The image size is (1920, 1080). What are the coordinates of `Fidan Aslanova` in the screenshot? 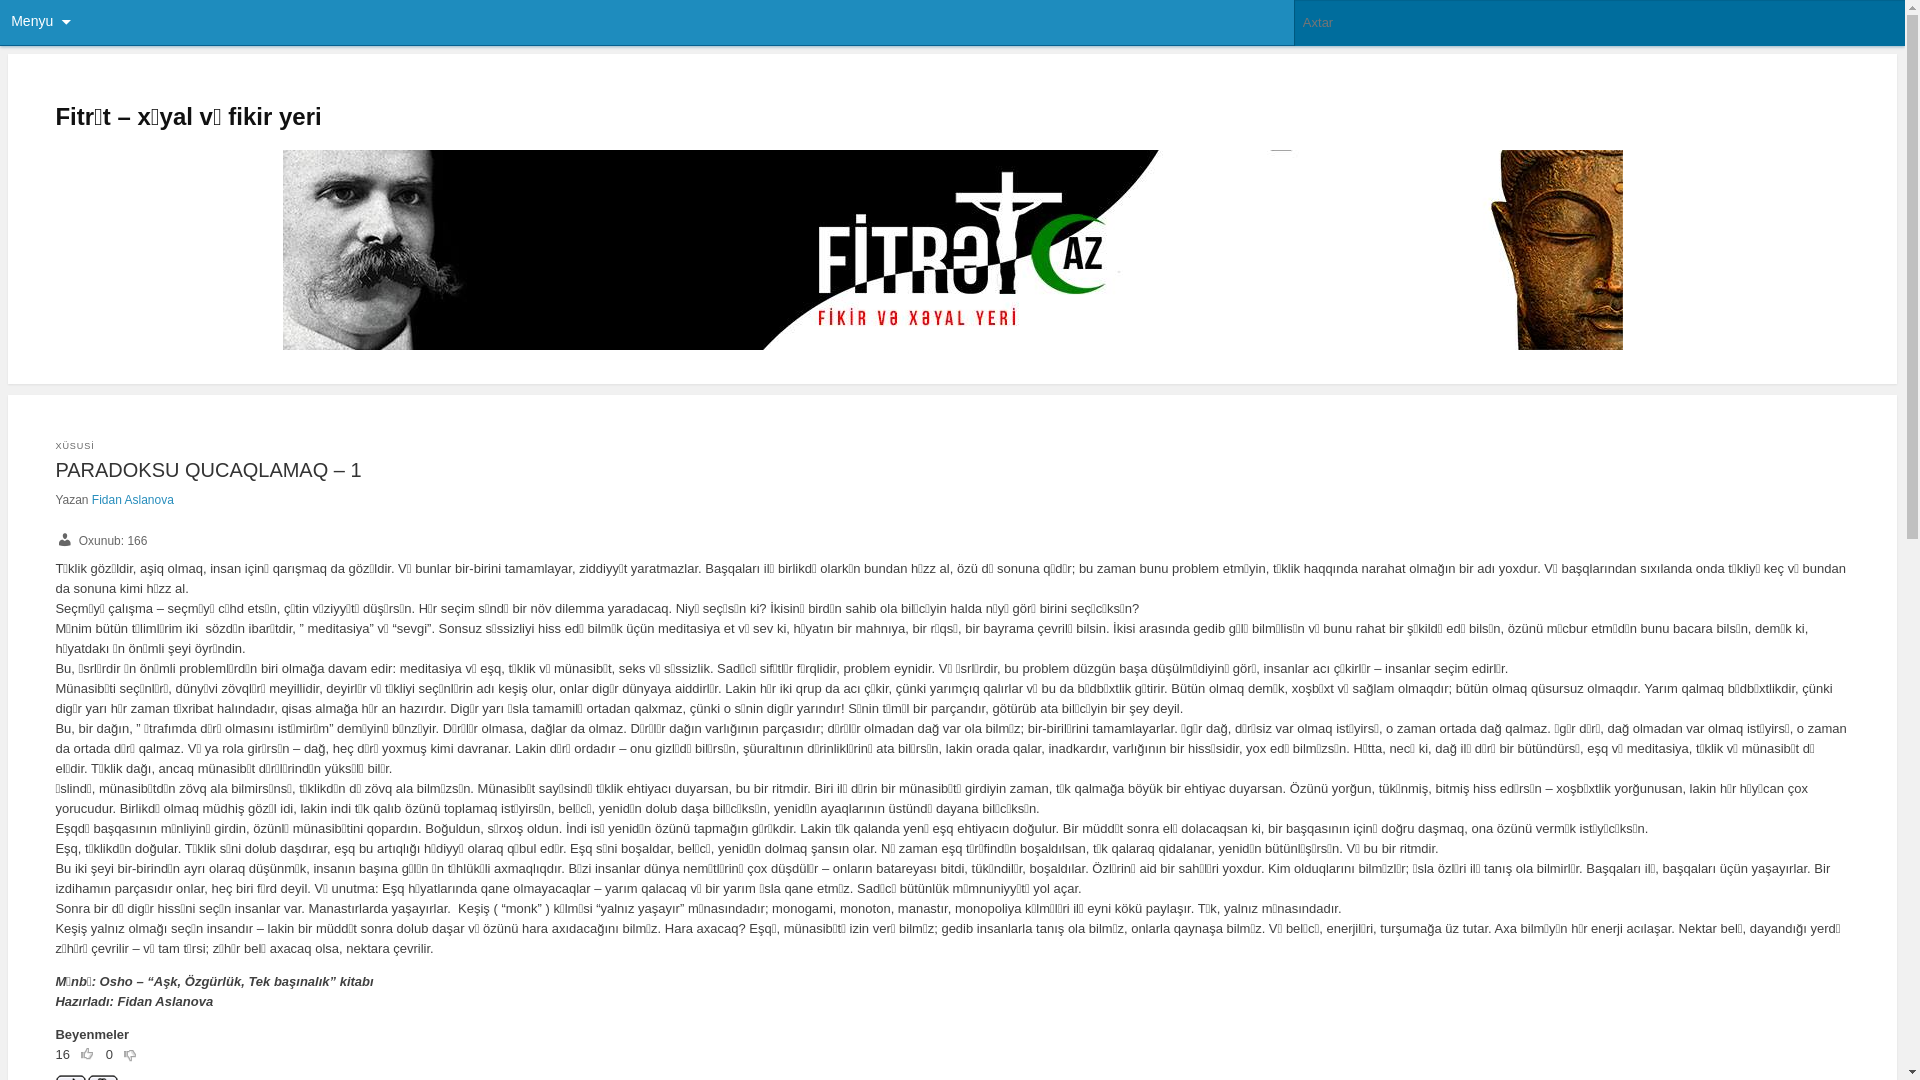 It's located at (133, 500).